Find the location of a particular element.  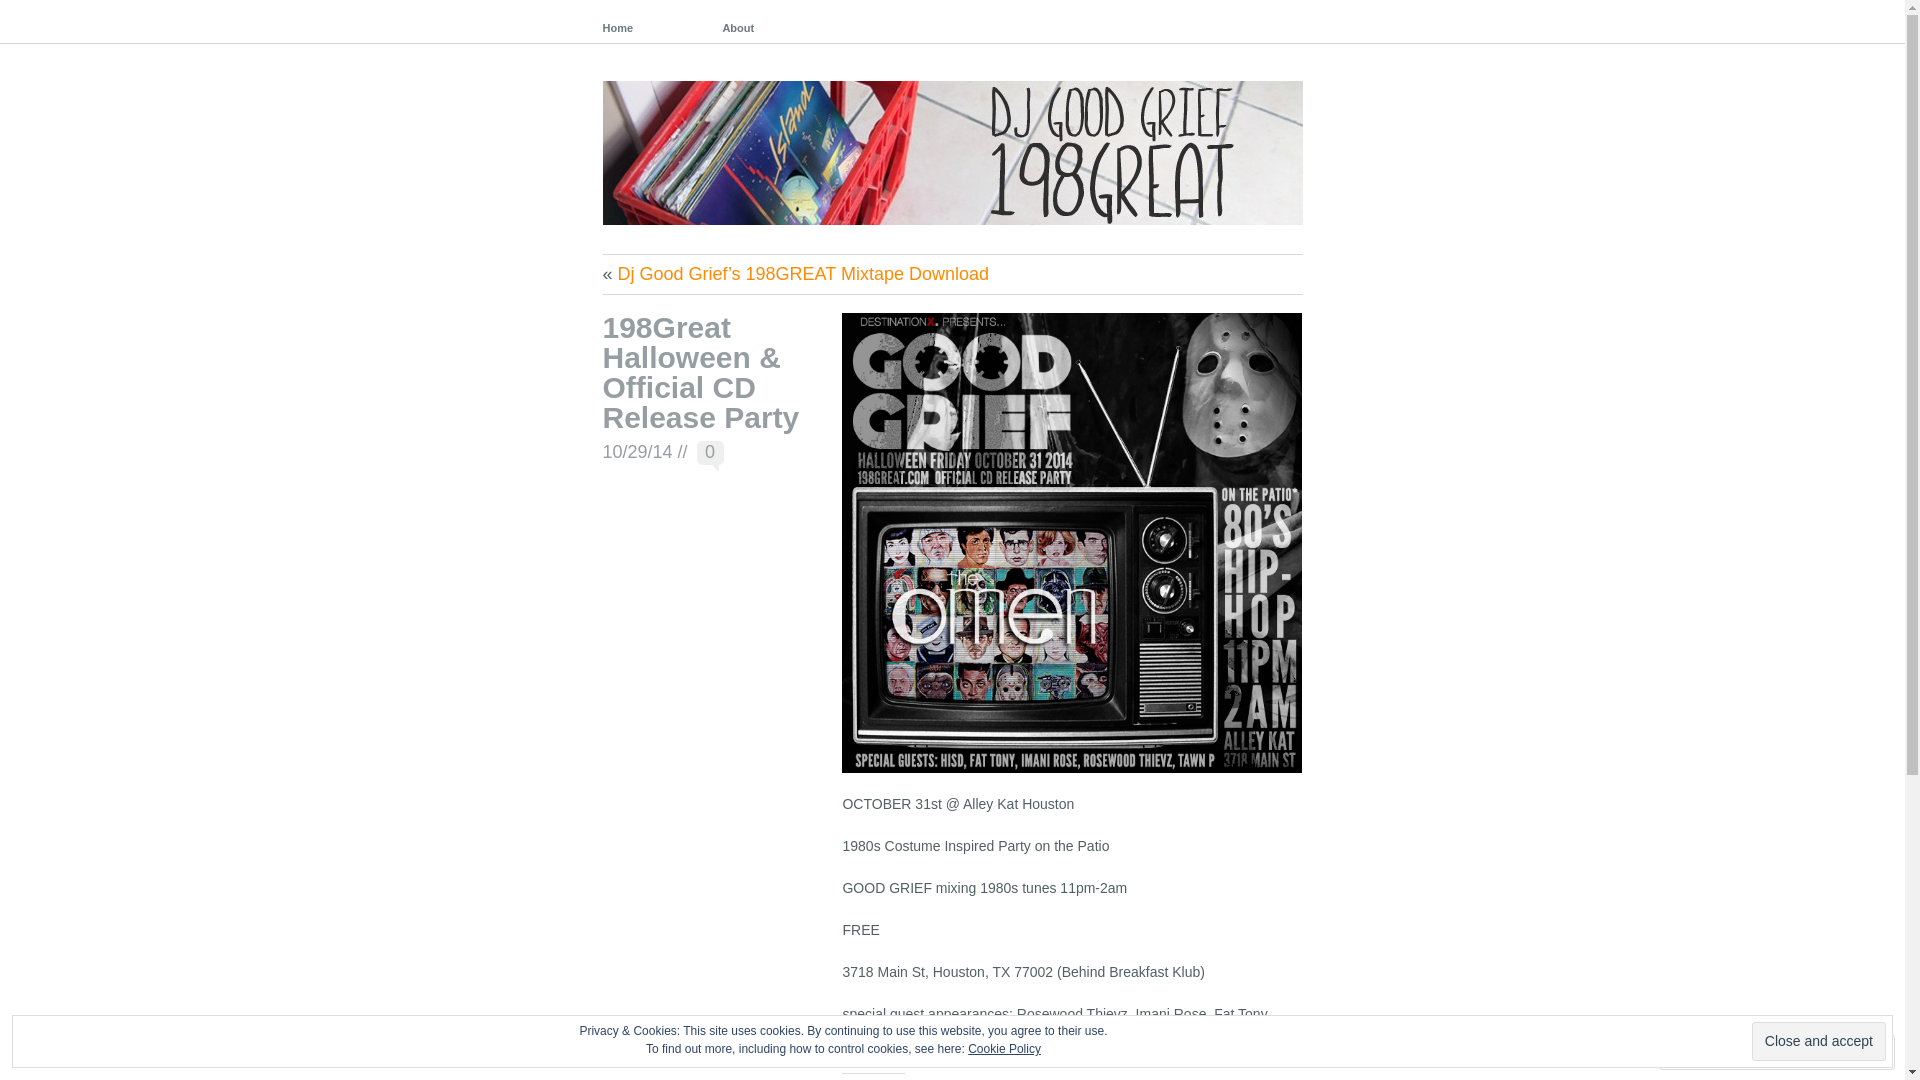

About is located at coordinates (772, 22).